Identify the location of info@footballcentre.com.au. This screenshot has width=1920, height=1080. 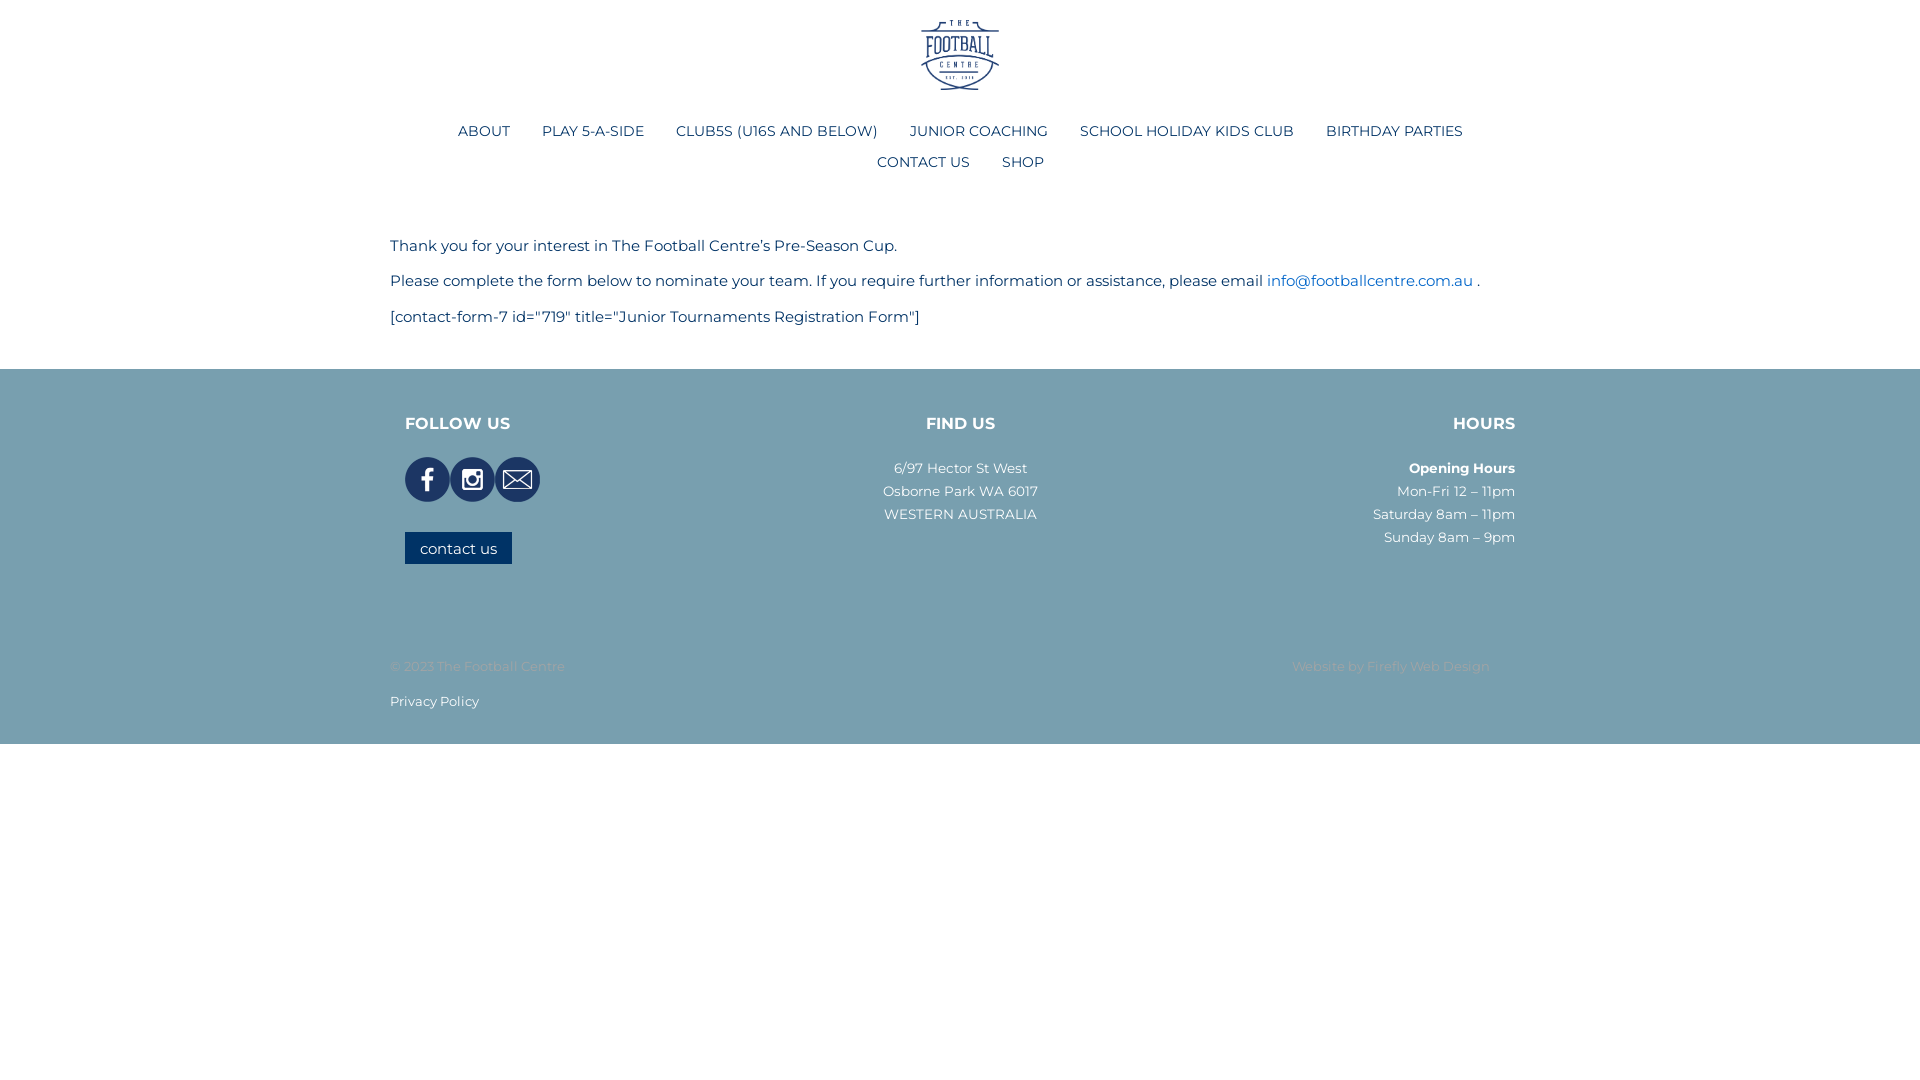
(1370, 280).